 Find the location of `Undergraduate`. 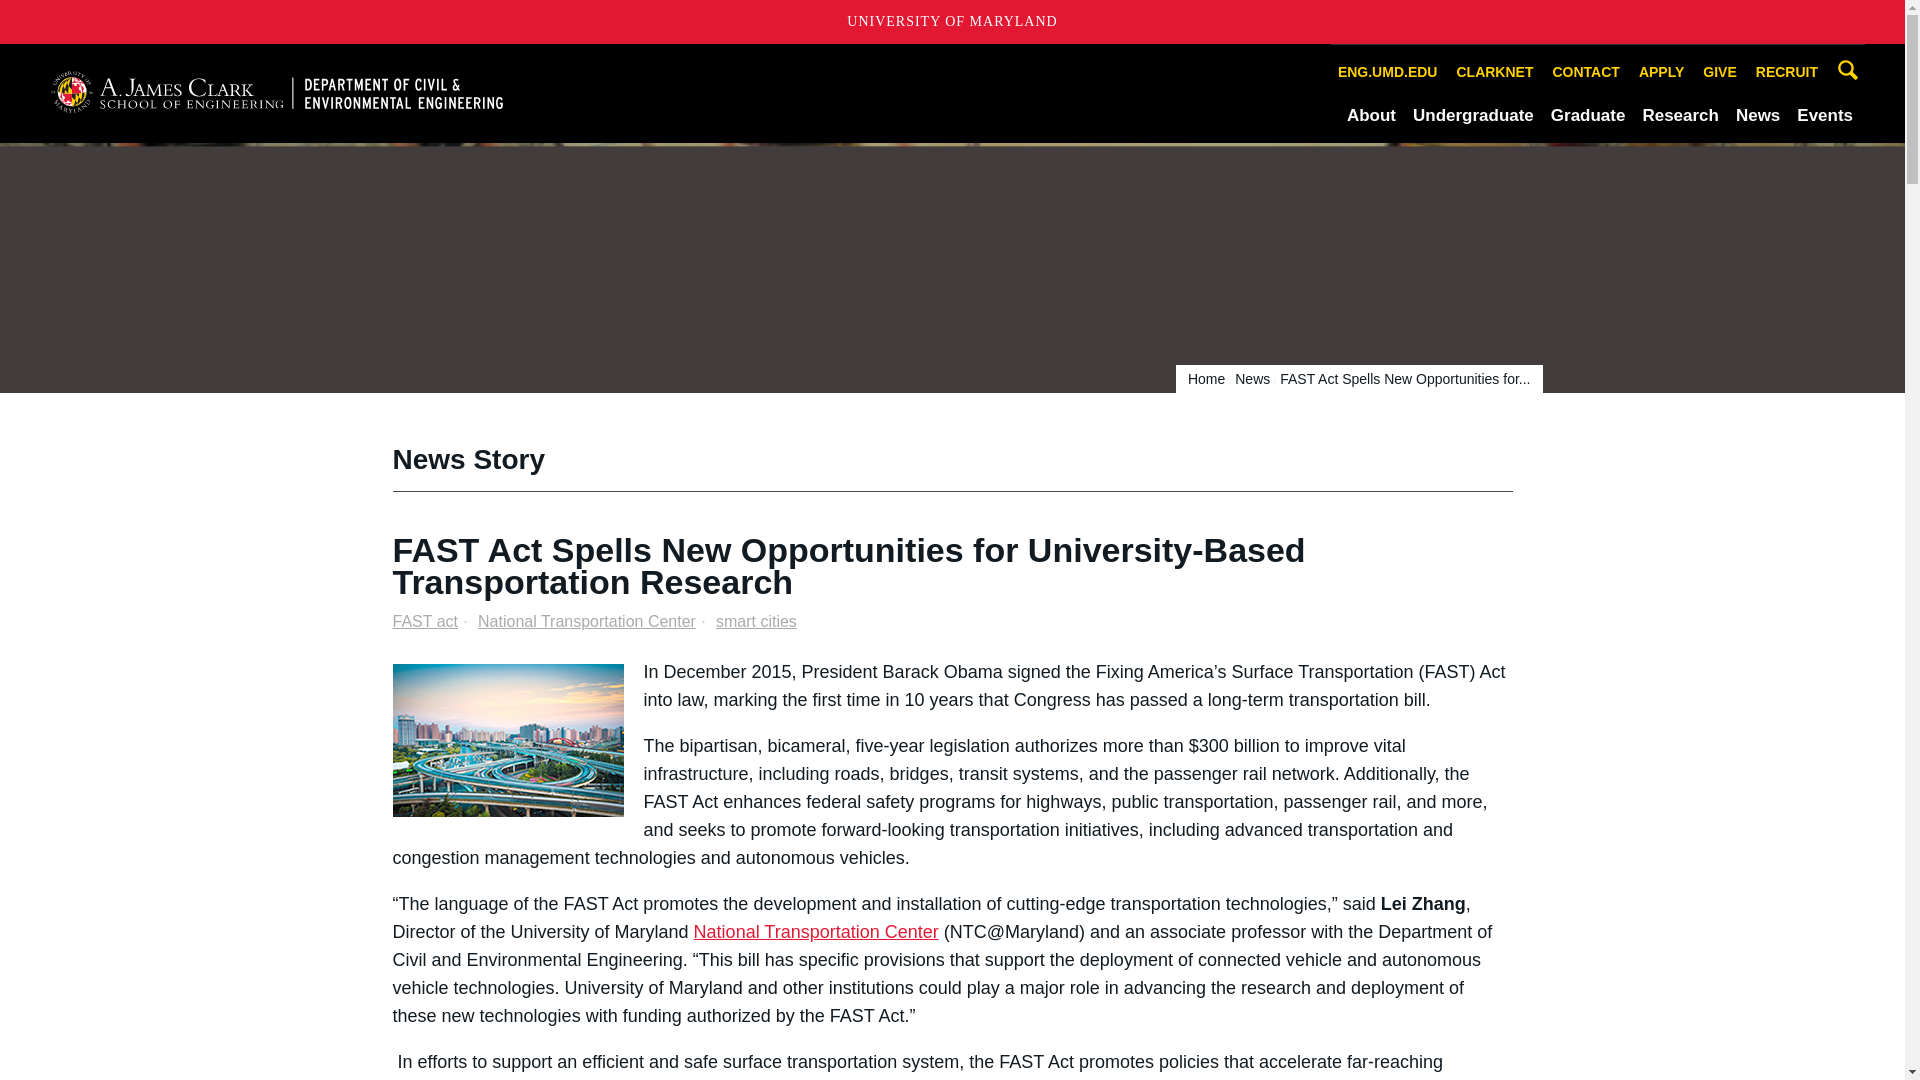

Undergraduate is located at coordinates (1474, 115).